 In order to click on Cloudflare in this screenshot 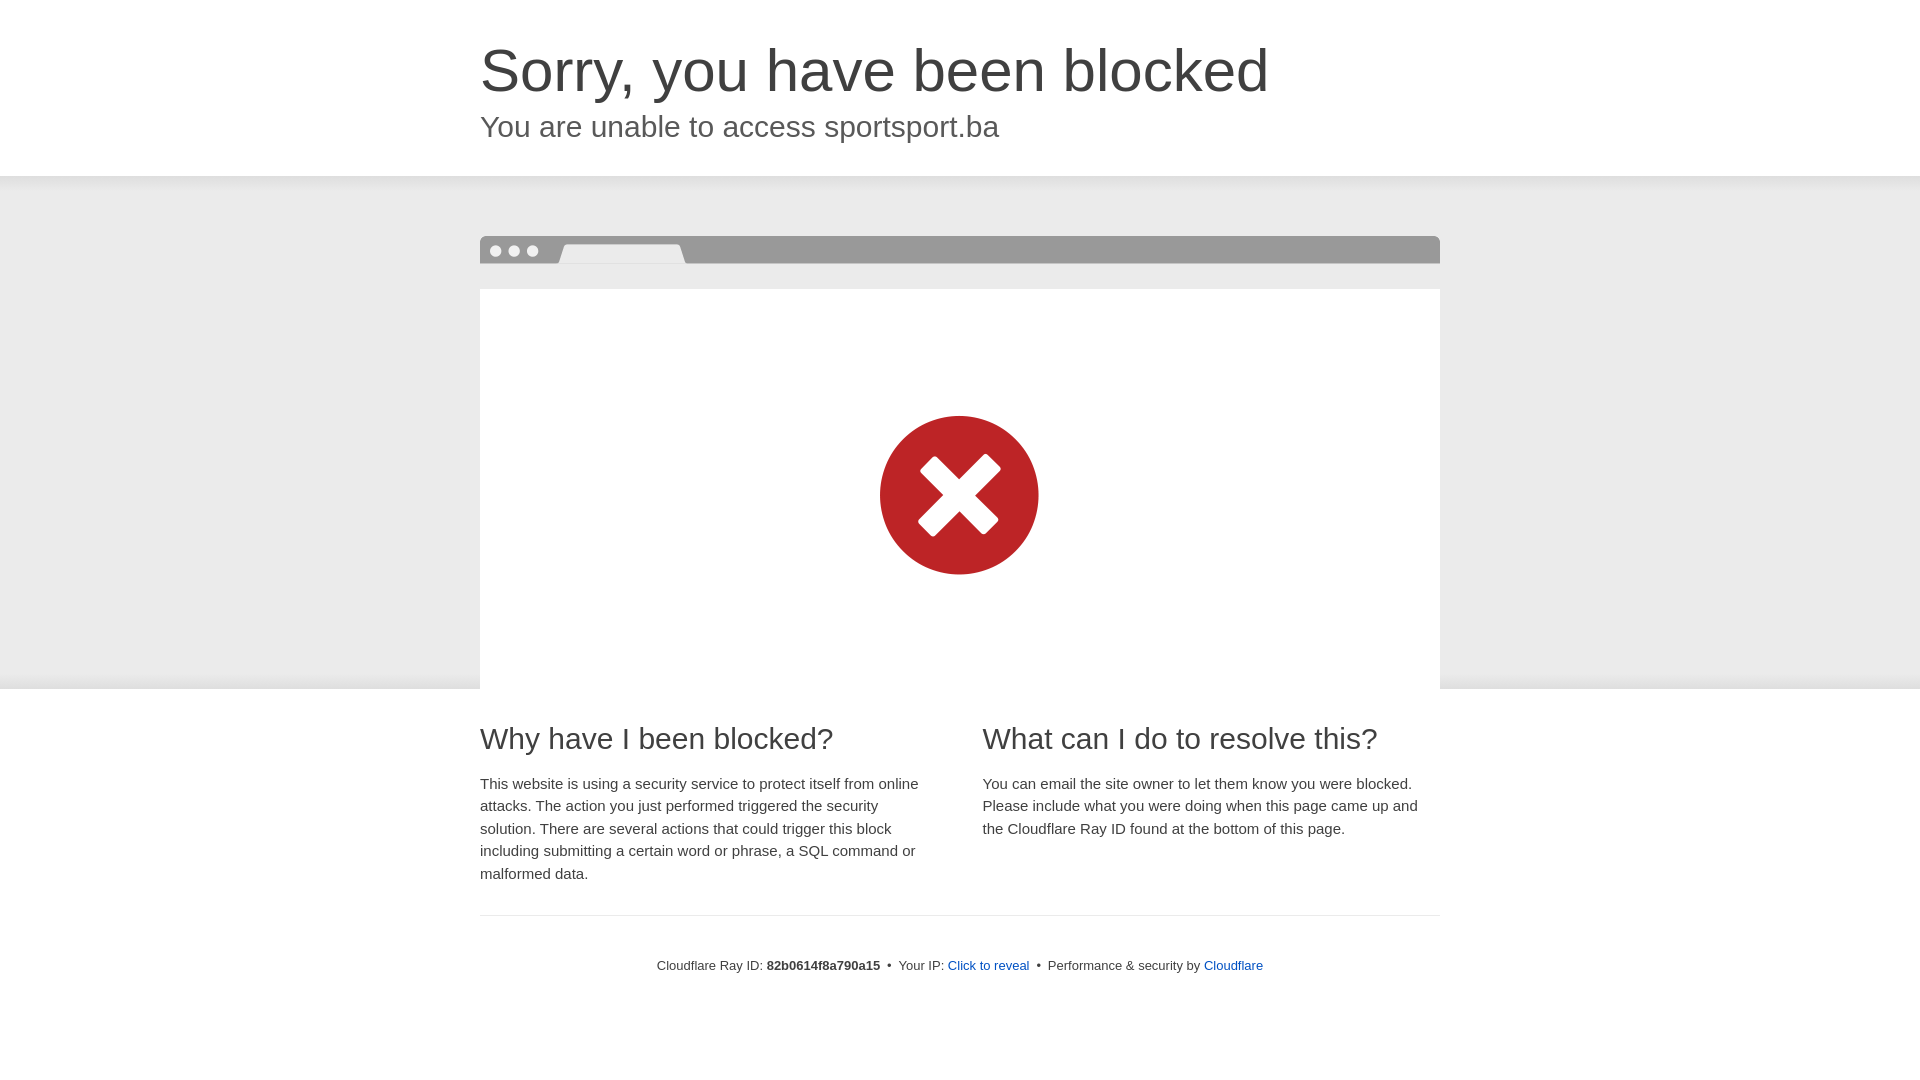, I will do `click(1234, 966)`.